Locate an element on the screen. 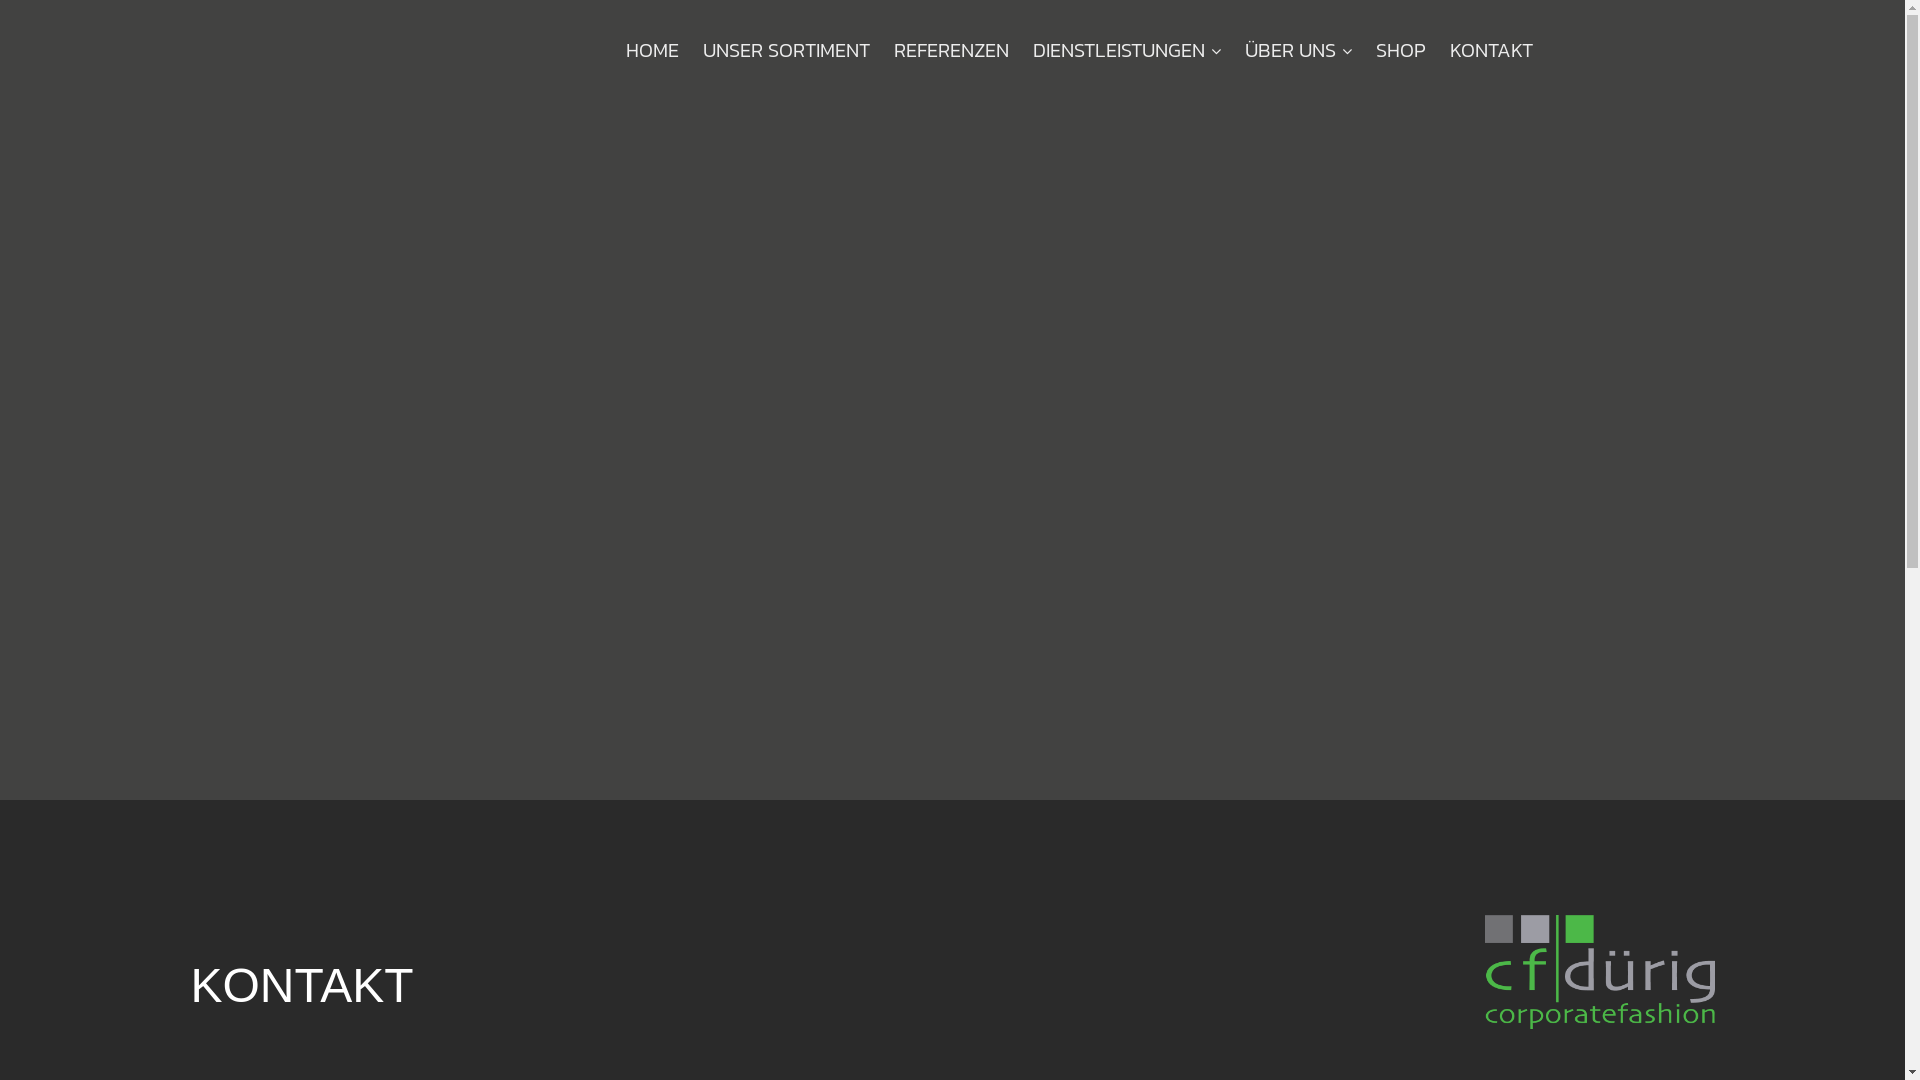  DIENSTLEISTUNGEN is located at coordinates (1127, 50).